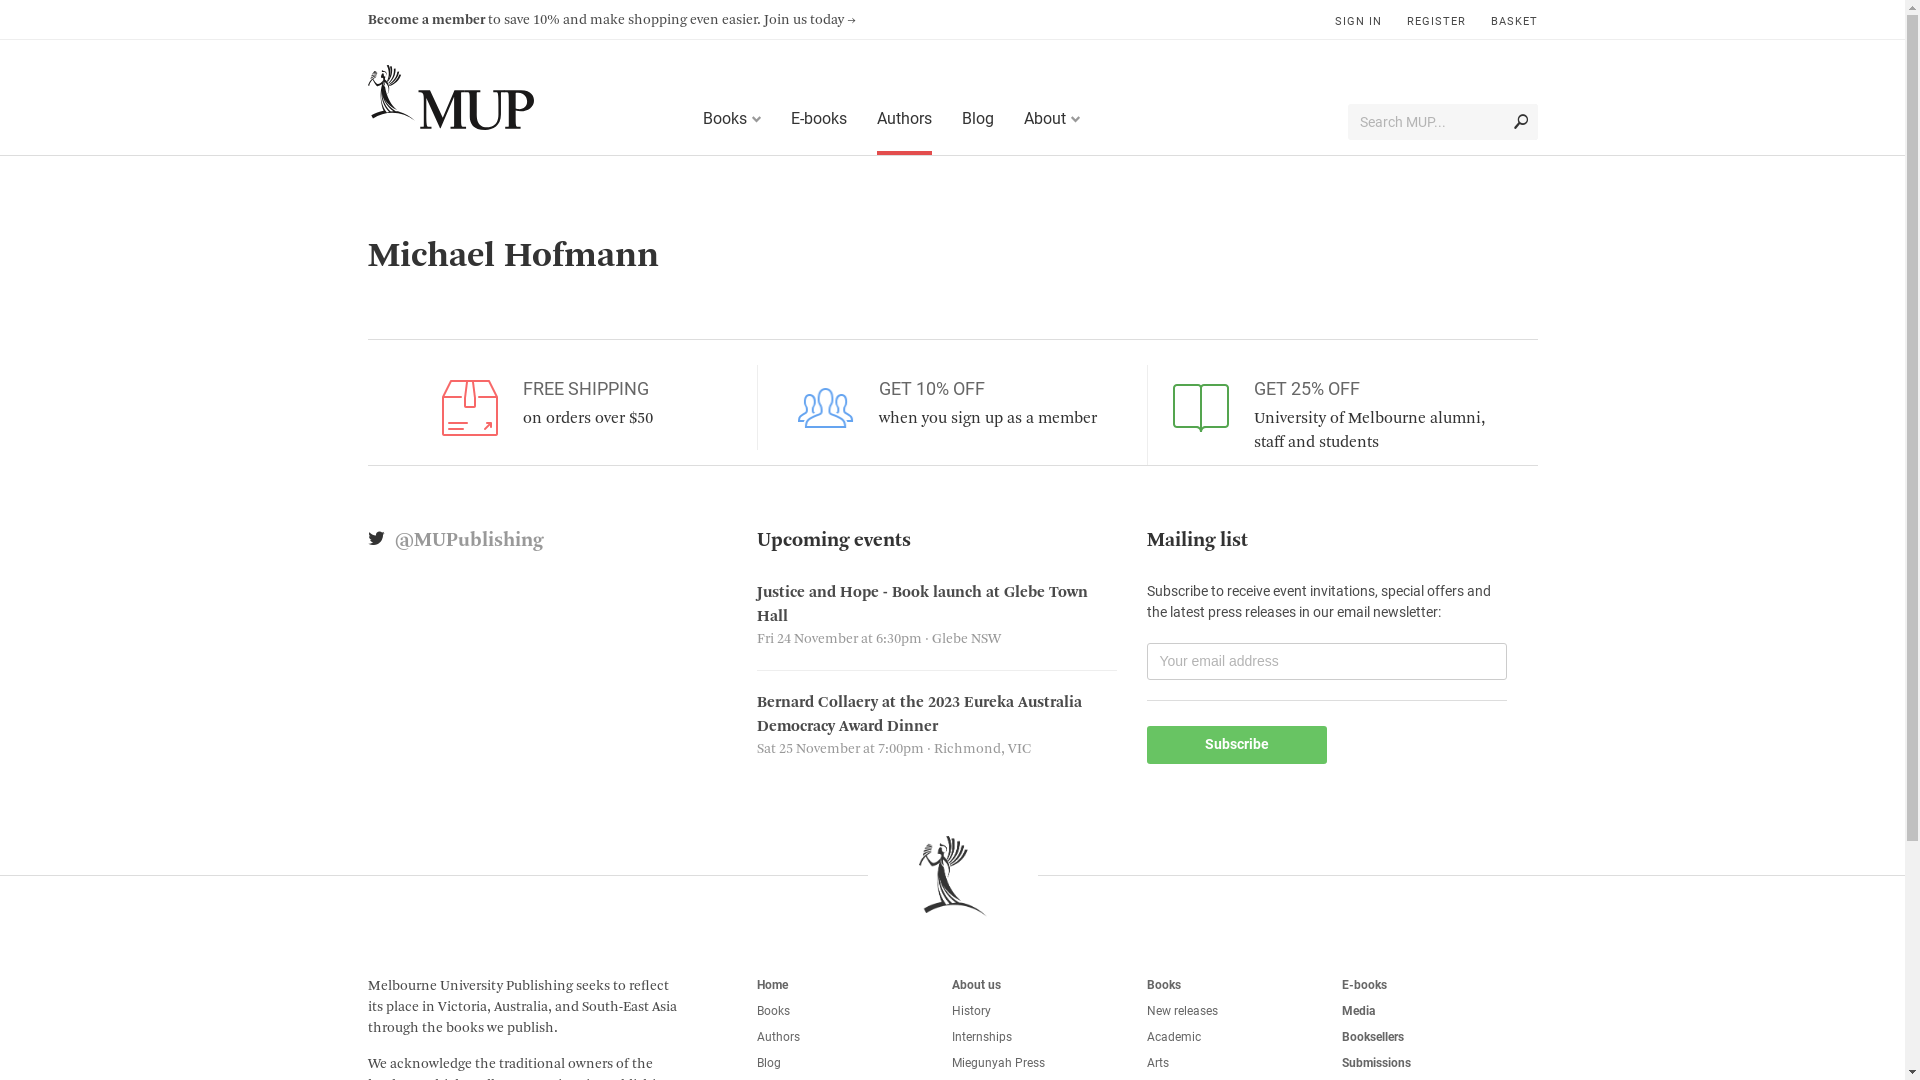 The height and width of the screenshot is (1080, 1920). What do you see at coordinates (1174, 1037) in the screenshot?
I see `Academic` at bounding box center [1174, 1037].